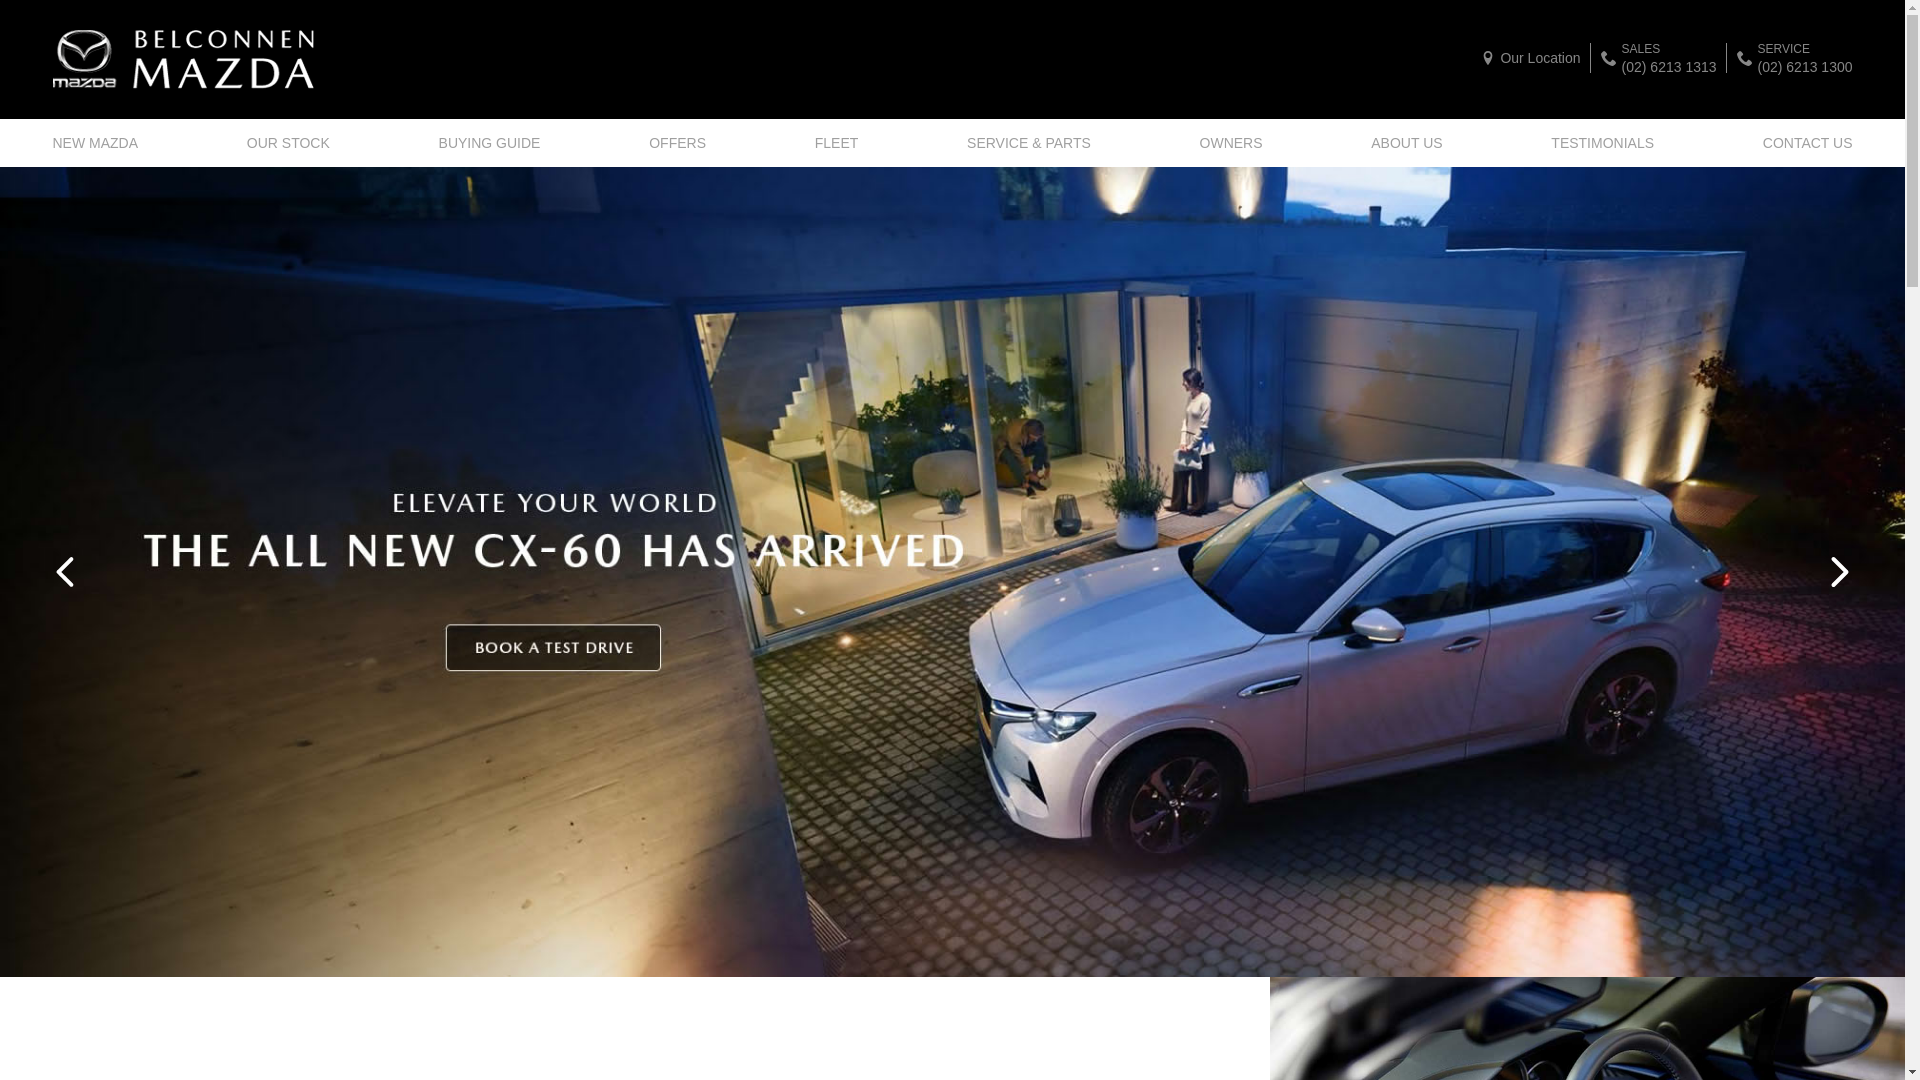 This screenshot has width=1920, height=1080. I want to click on TESTIMONIALS, so click(1602, 143).